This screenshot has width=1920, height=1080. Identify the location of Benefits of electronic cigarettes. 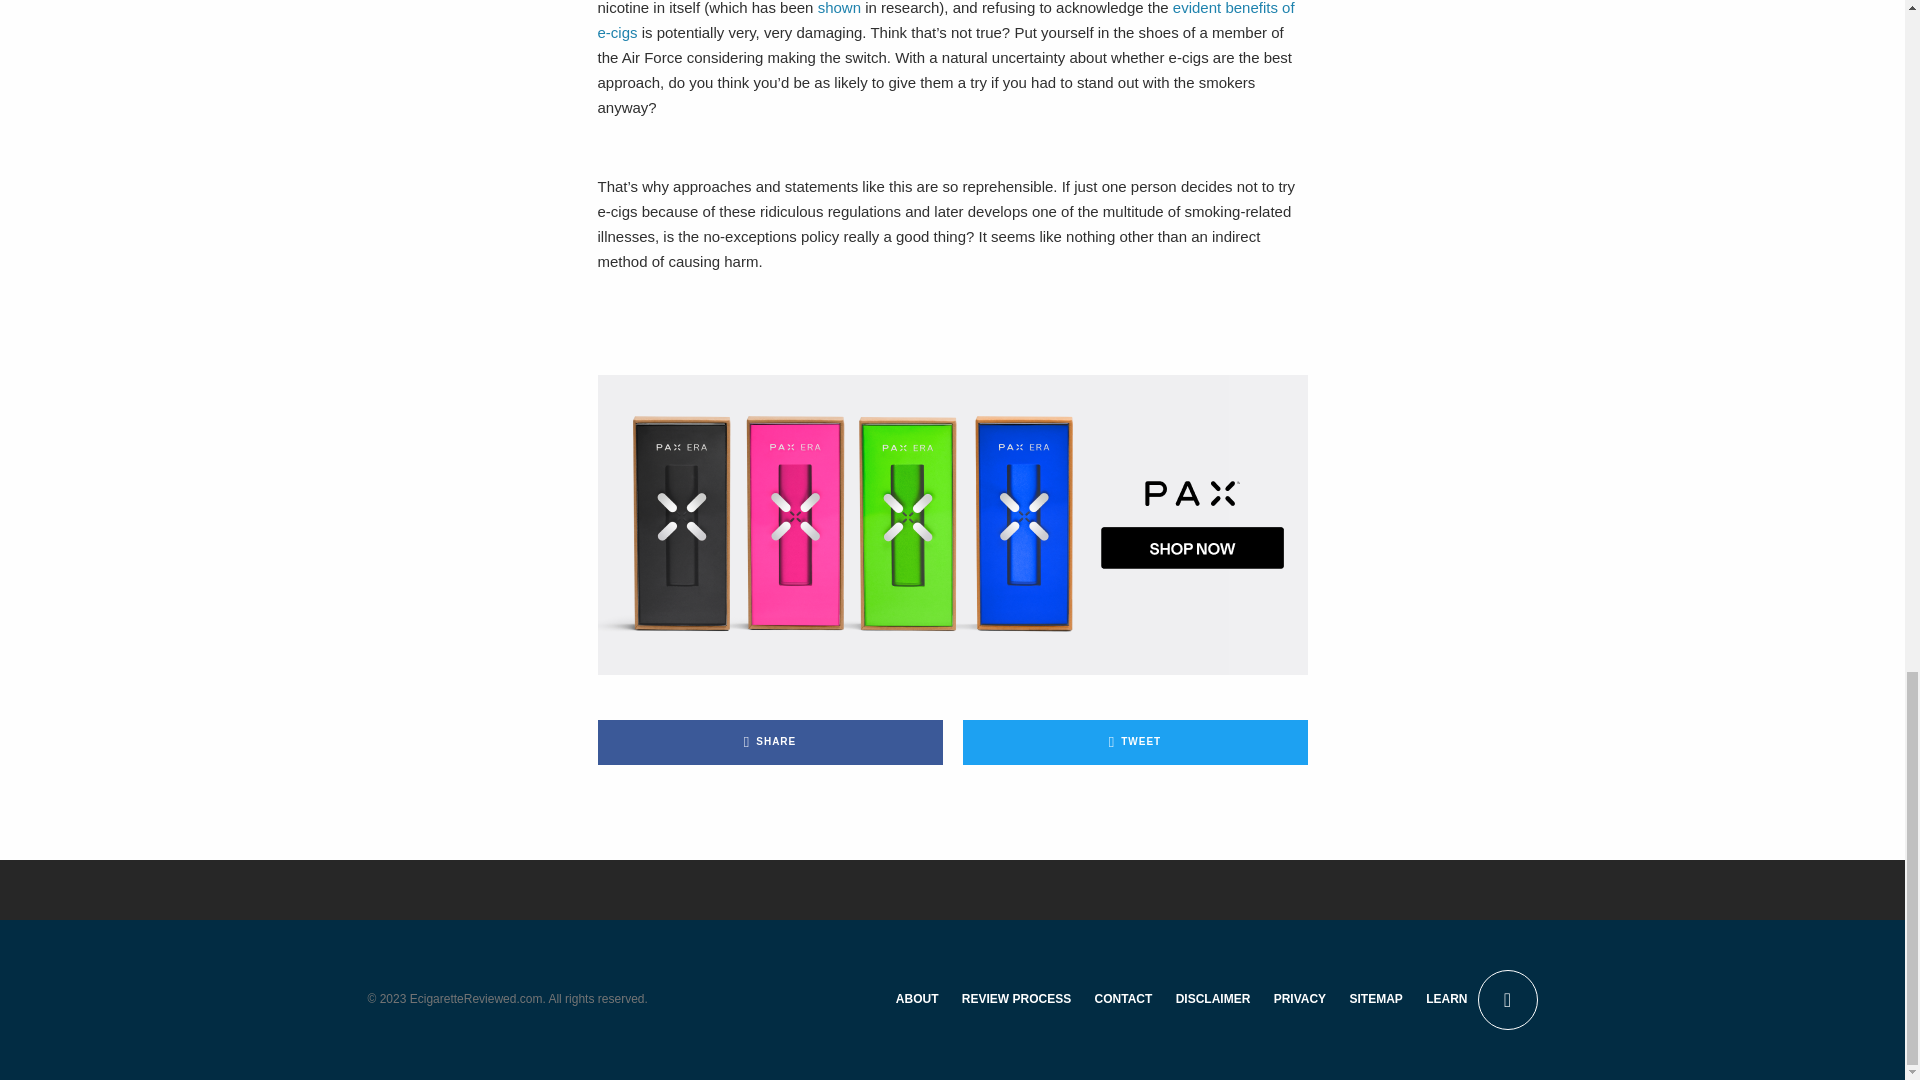
(946, 20).